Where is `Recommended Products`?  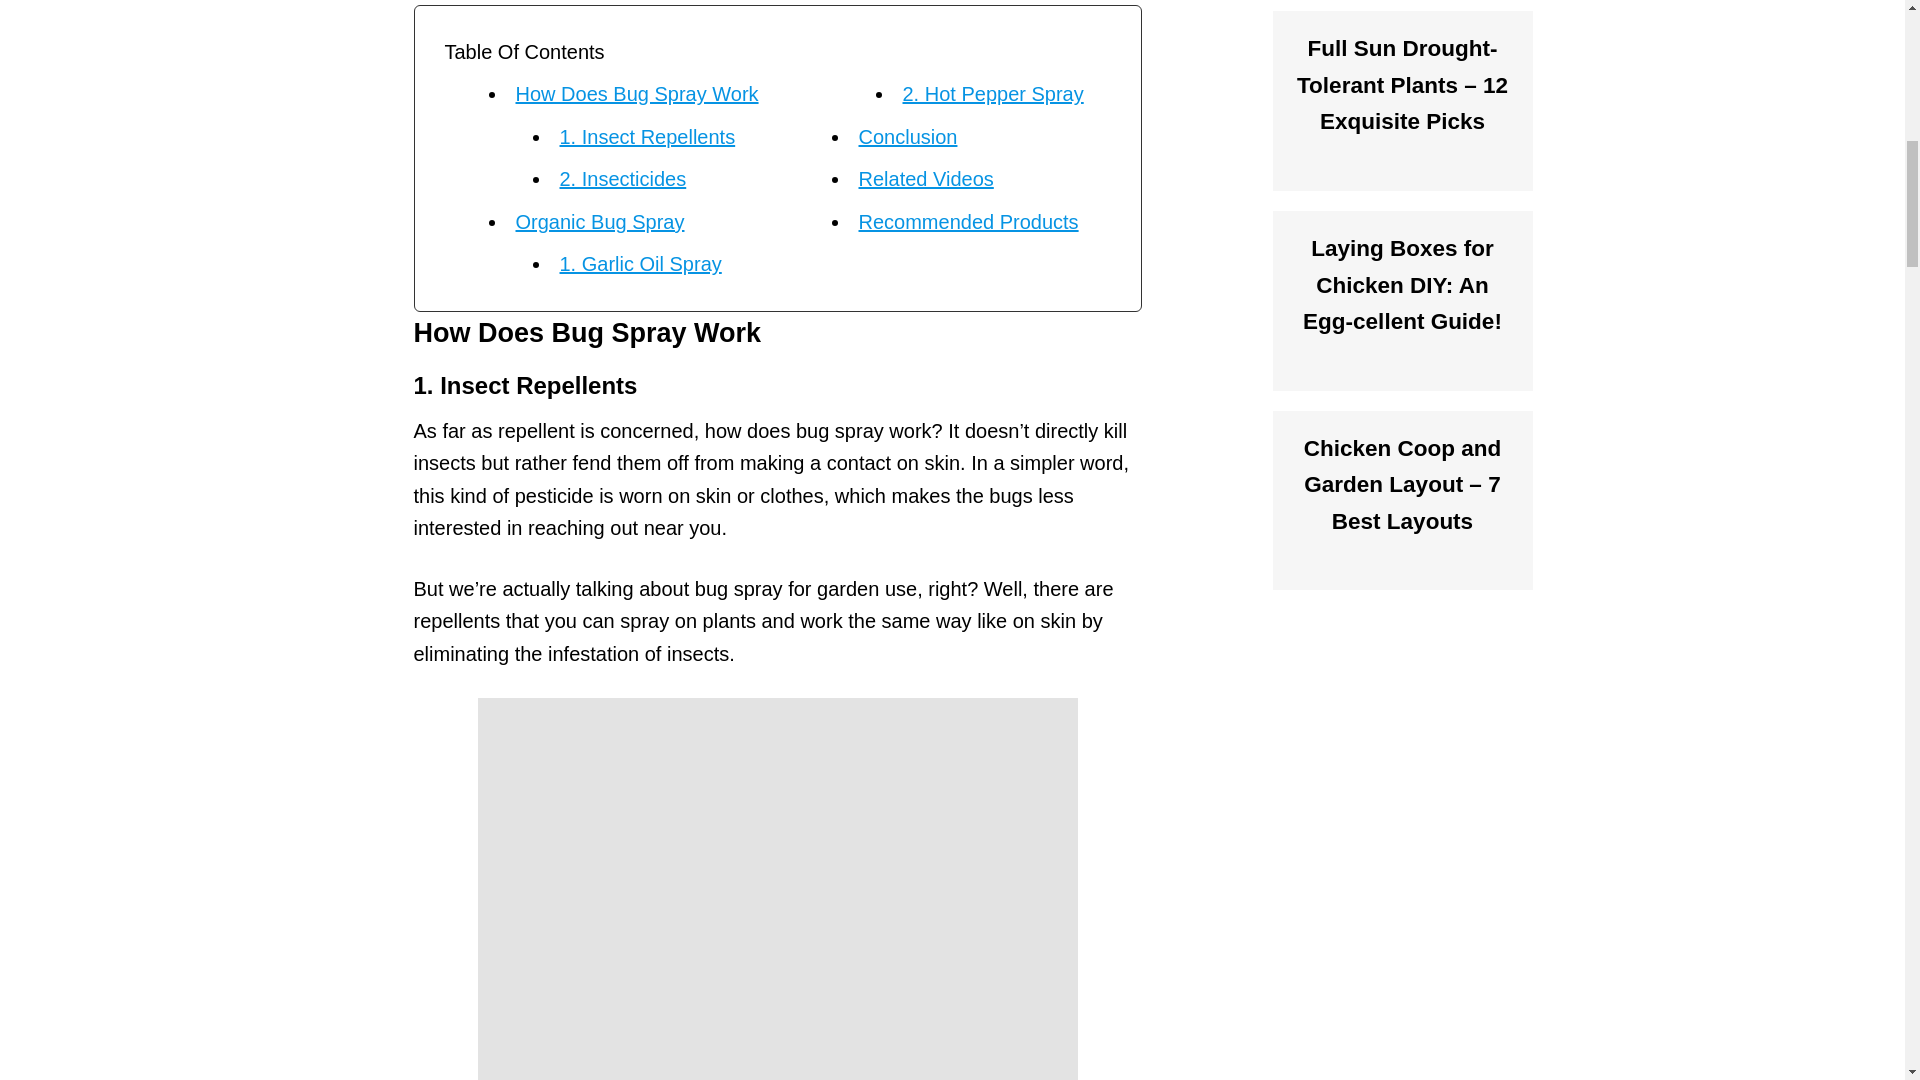
Recommended Products is located at coordinates (968, 222).